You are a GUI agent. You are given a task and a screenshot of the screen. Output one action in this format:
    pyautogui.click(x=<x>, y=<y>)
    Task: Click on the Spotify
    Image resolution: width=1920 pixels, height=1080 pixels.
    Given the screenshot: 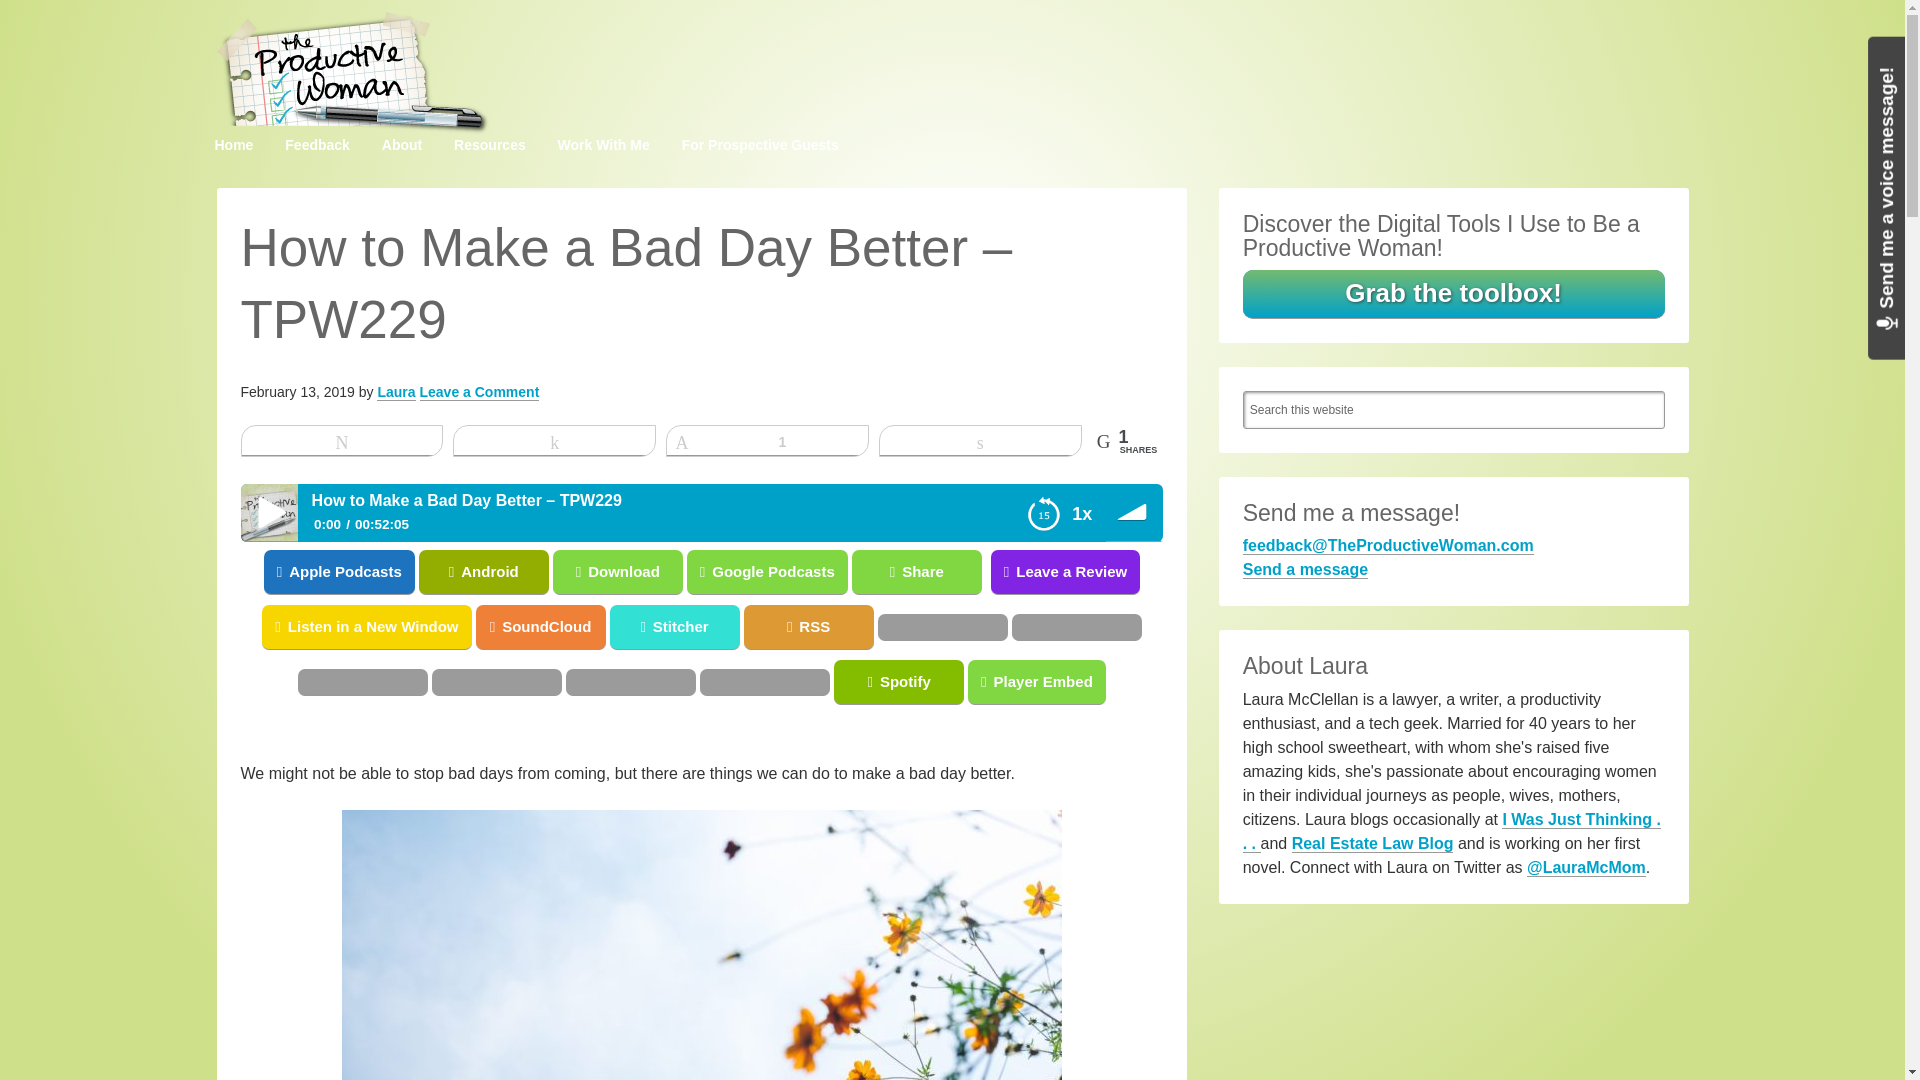 What is the action you would take?
    pyautogui.click(x=65, y=682)
    